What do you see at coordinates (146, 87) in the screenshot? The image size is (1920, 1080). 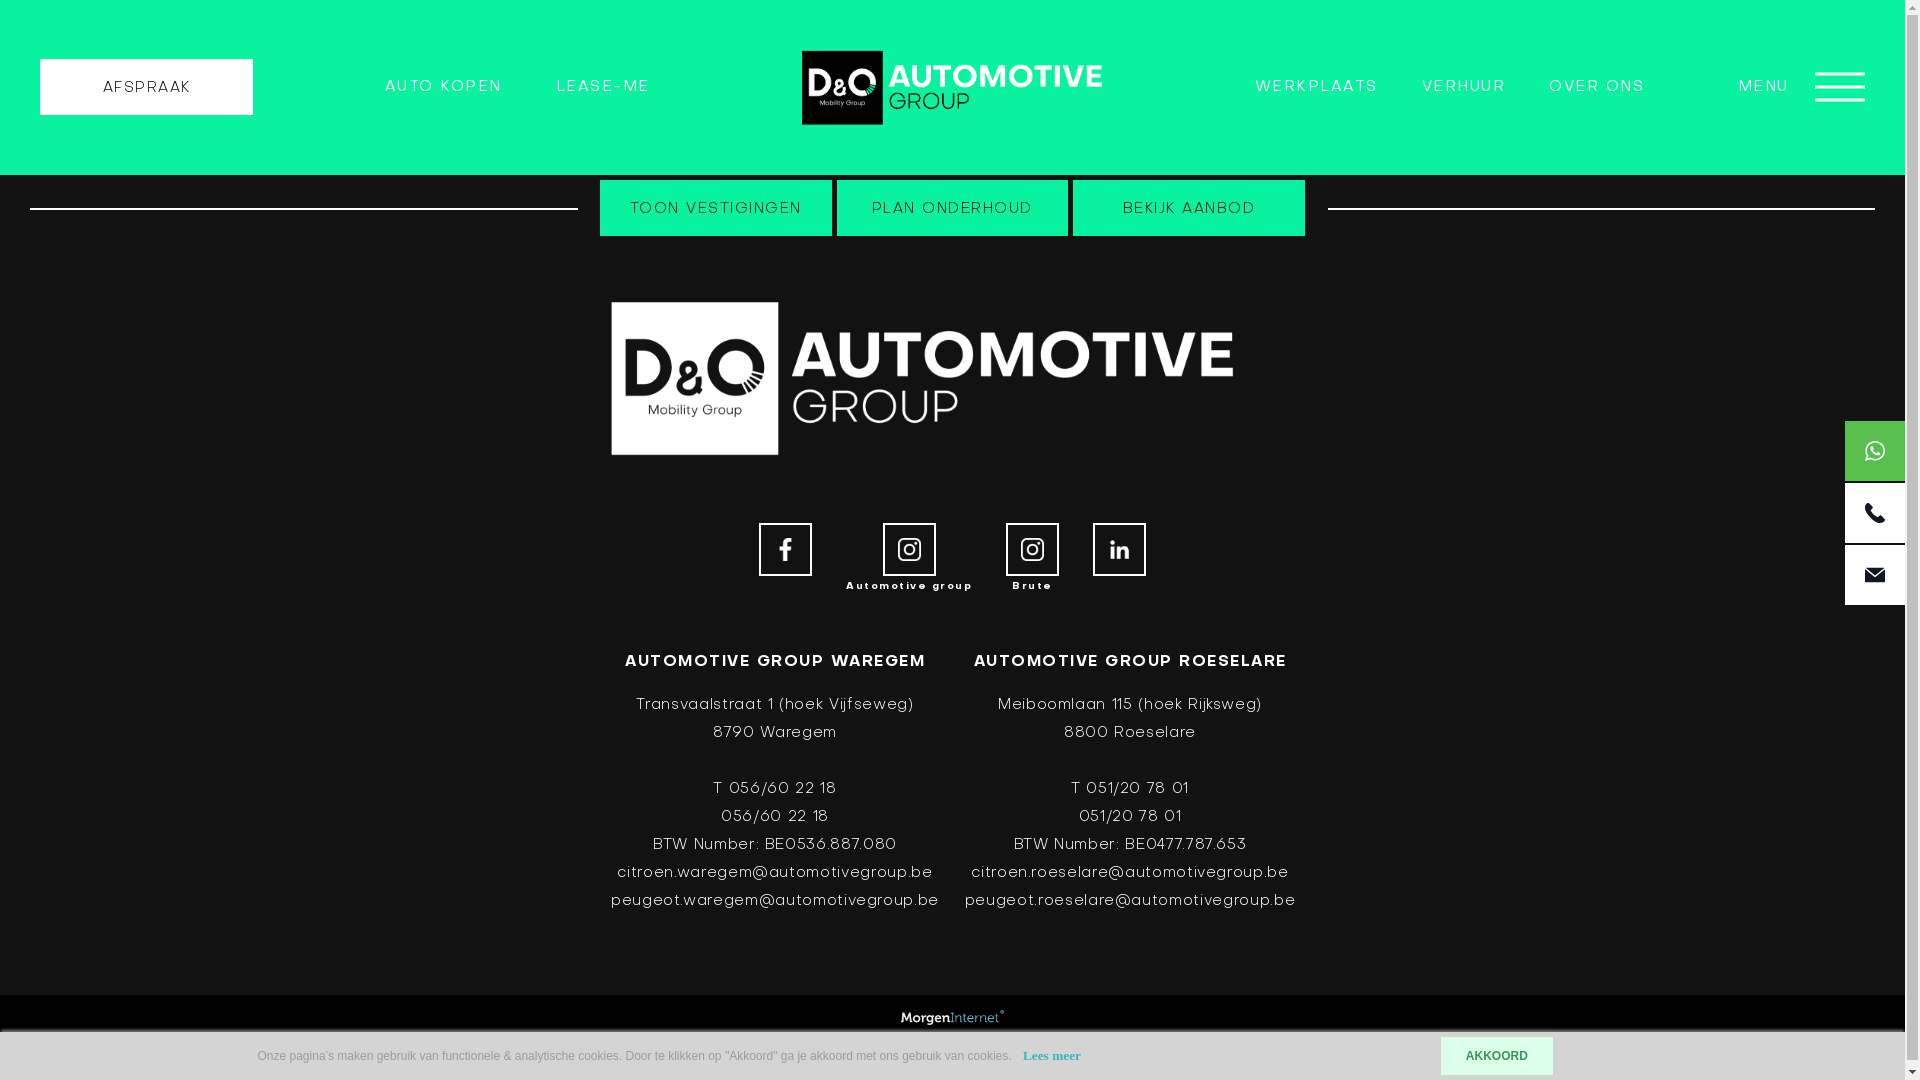 I see `AFSPRAAK` at bounding box center [146, 87].